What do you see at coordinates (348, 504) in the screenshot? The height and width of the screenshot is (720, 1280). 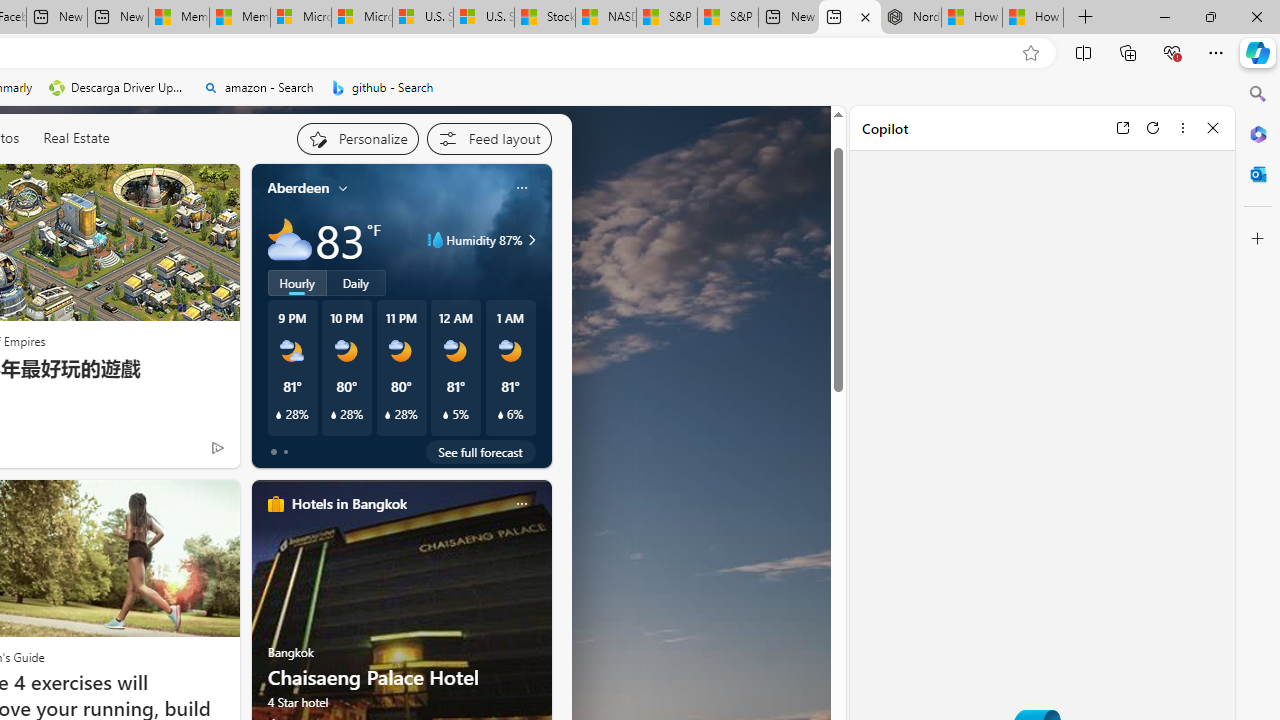 I see `Hotels in Bangkok` at bounding box center [348, 504].